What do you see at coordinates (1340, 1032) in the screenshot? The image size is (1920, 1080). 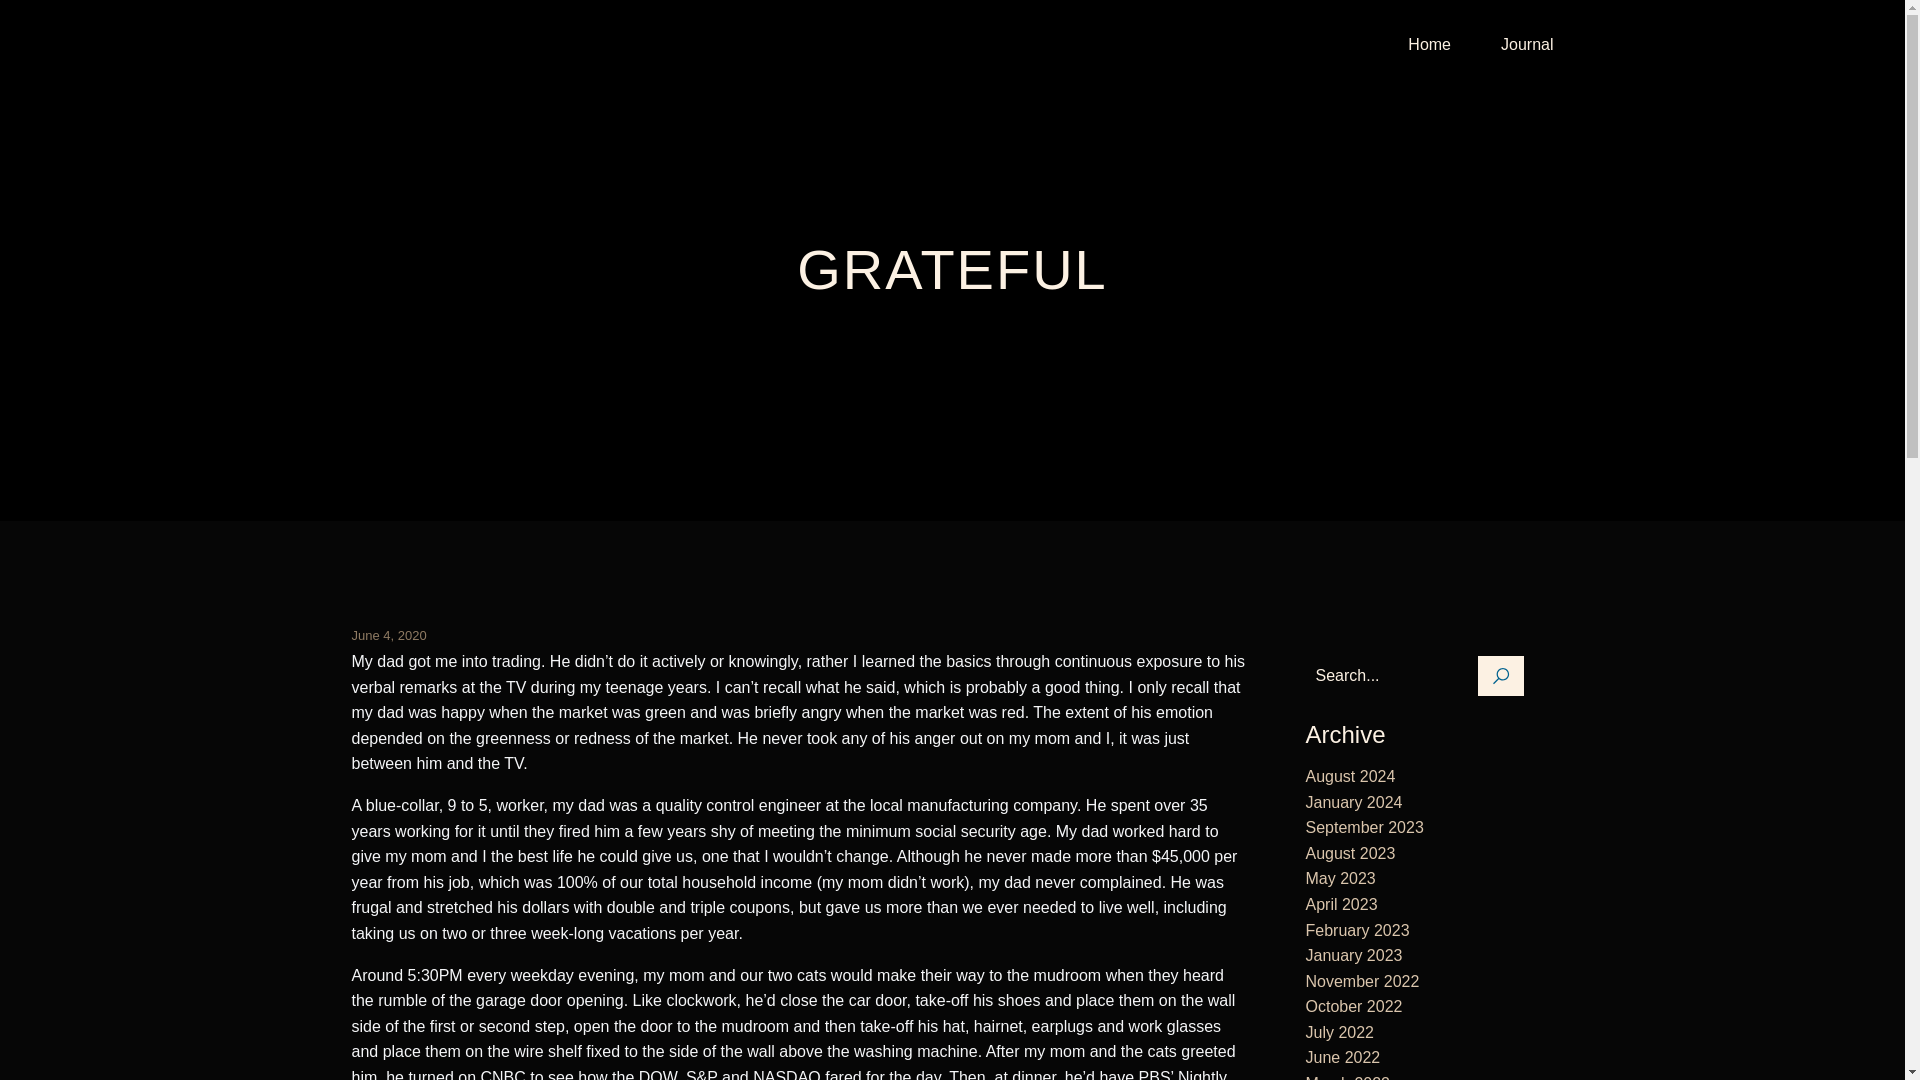 I see `July 2022` at bounding box center [1340, 1032].